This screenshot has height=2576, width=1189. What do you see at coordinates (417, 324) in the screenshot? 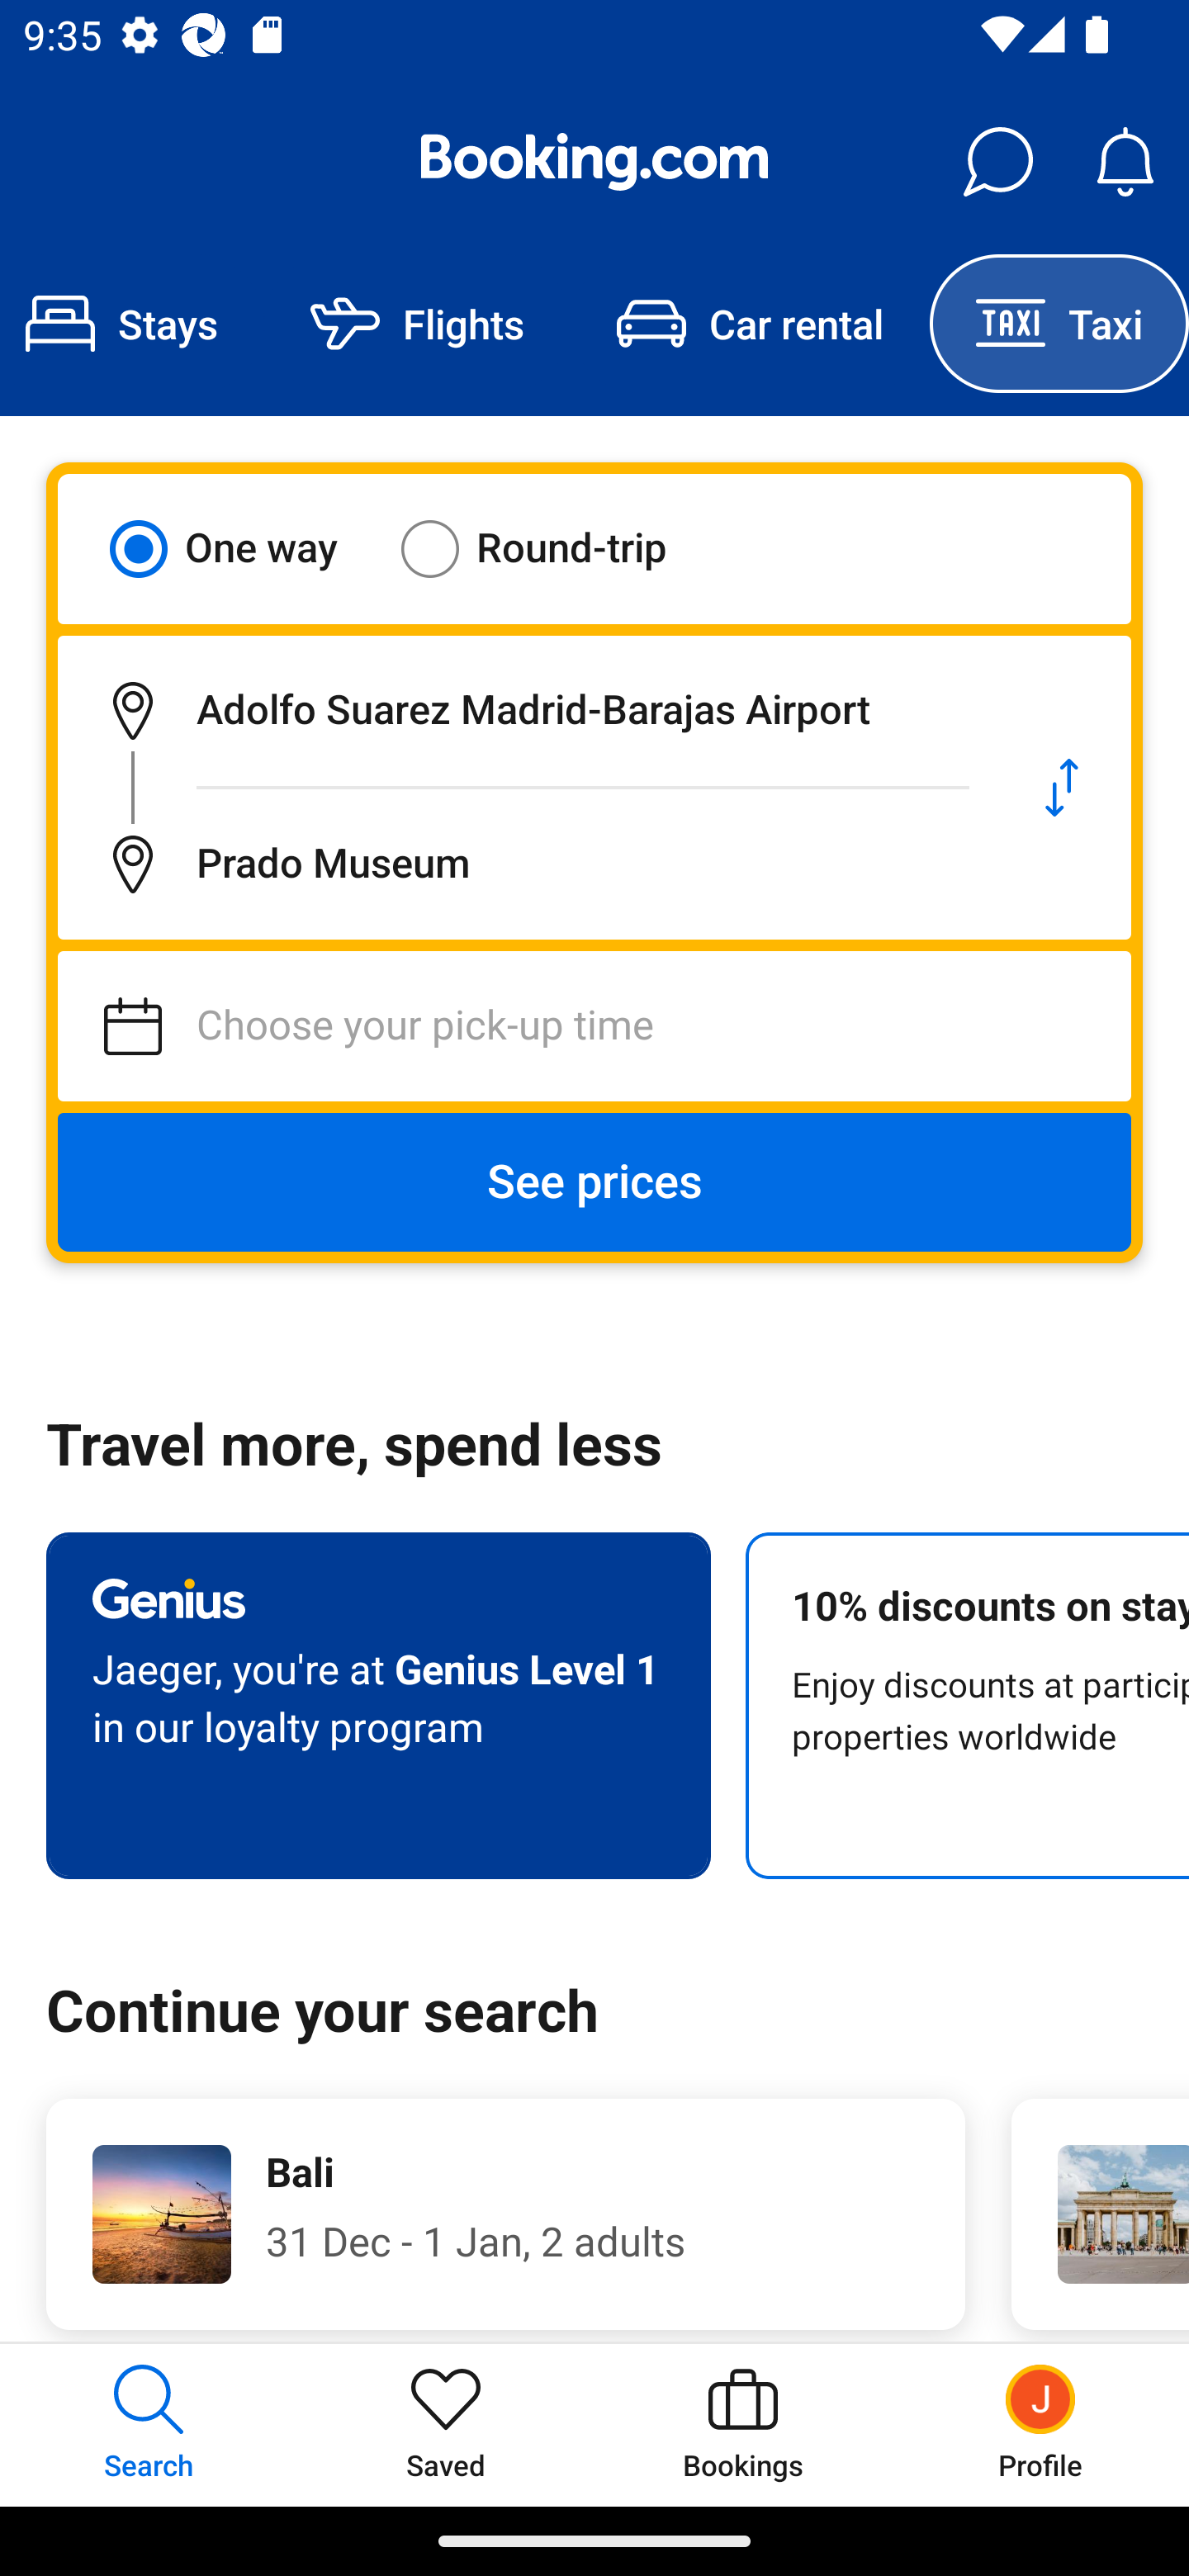
I see `Flights` at bounding box center [417, 324].